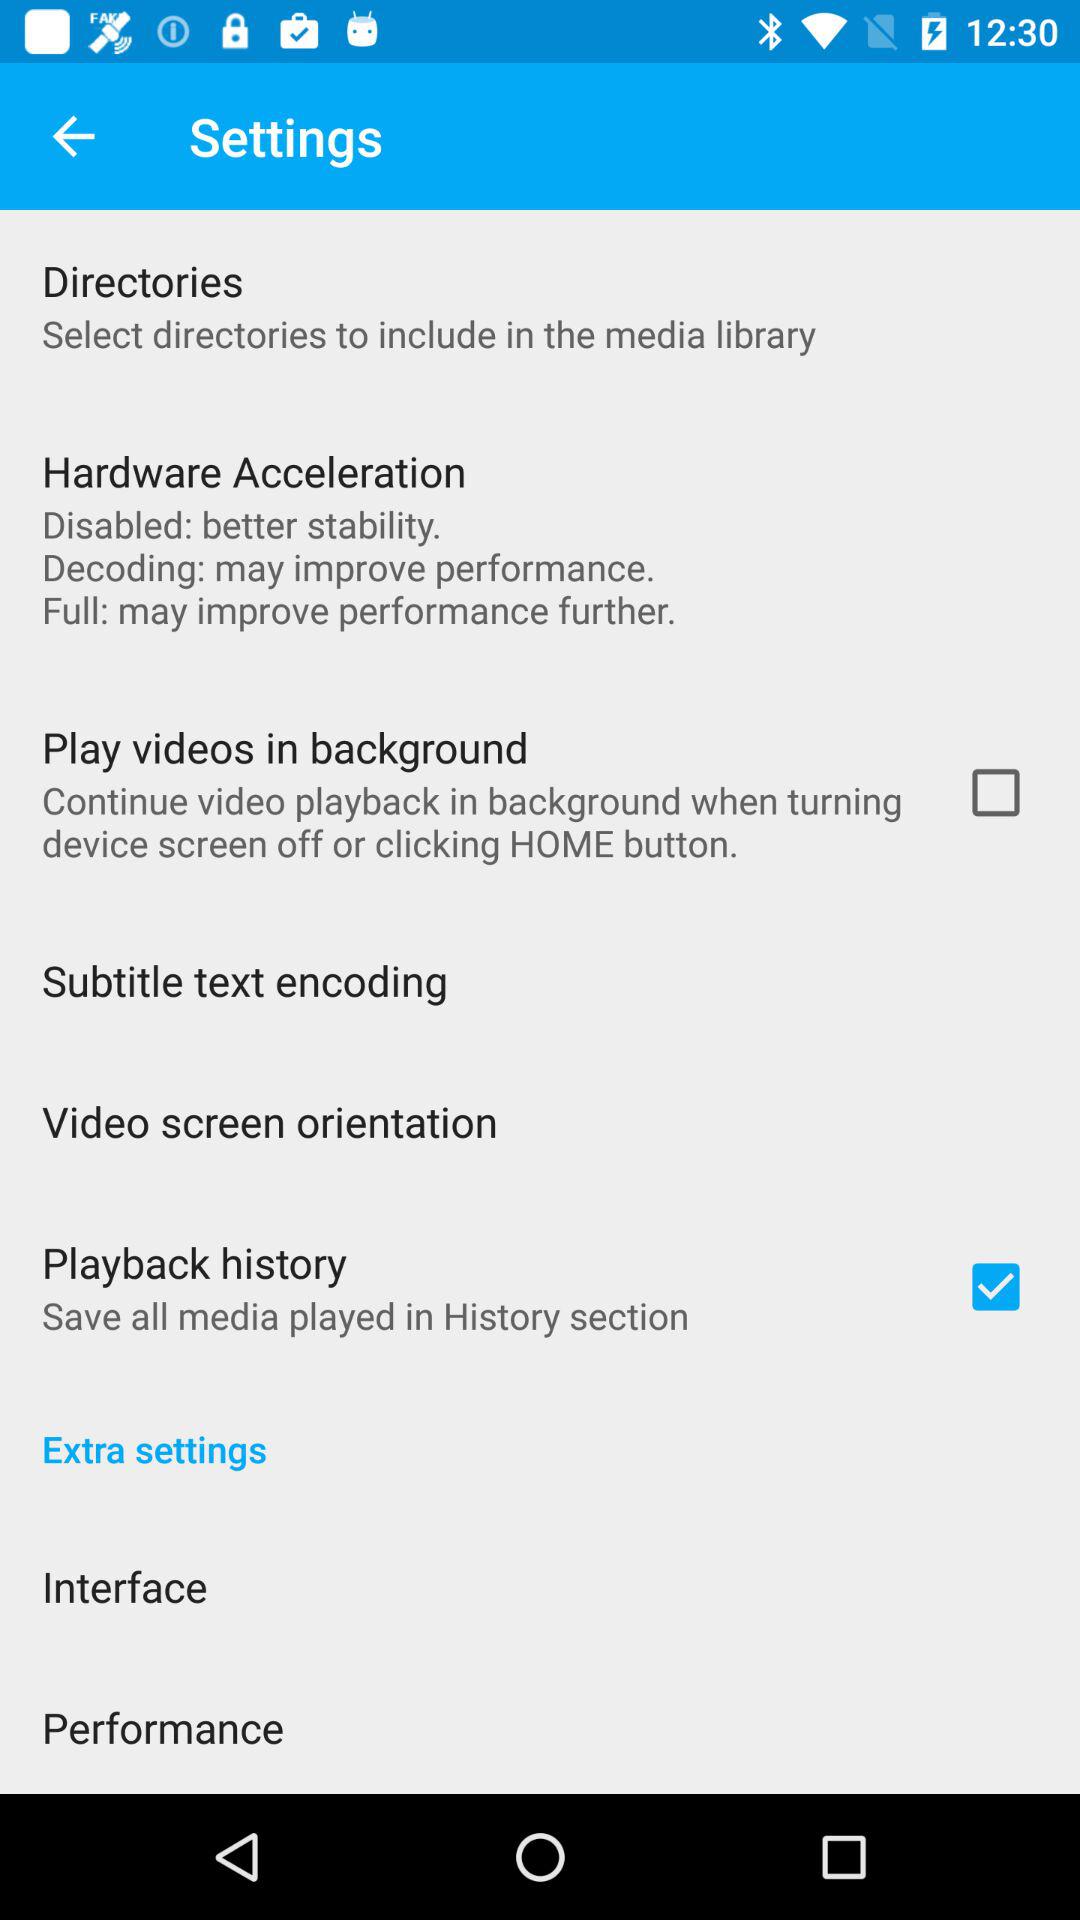 The image size is (1080, 1920). Describe the element at coordinates (73, 136) in the screenshot. I see `press app to the left of settings app` at that location.